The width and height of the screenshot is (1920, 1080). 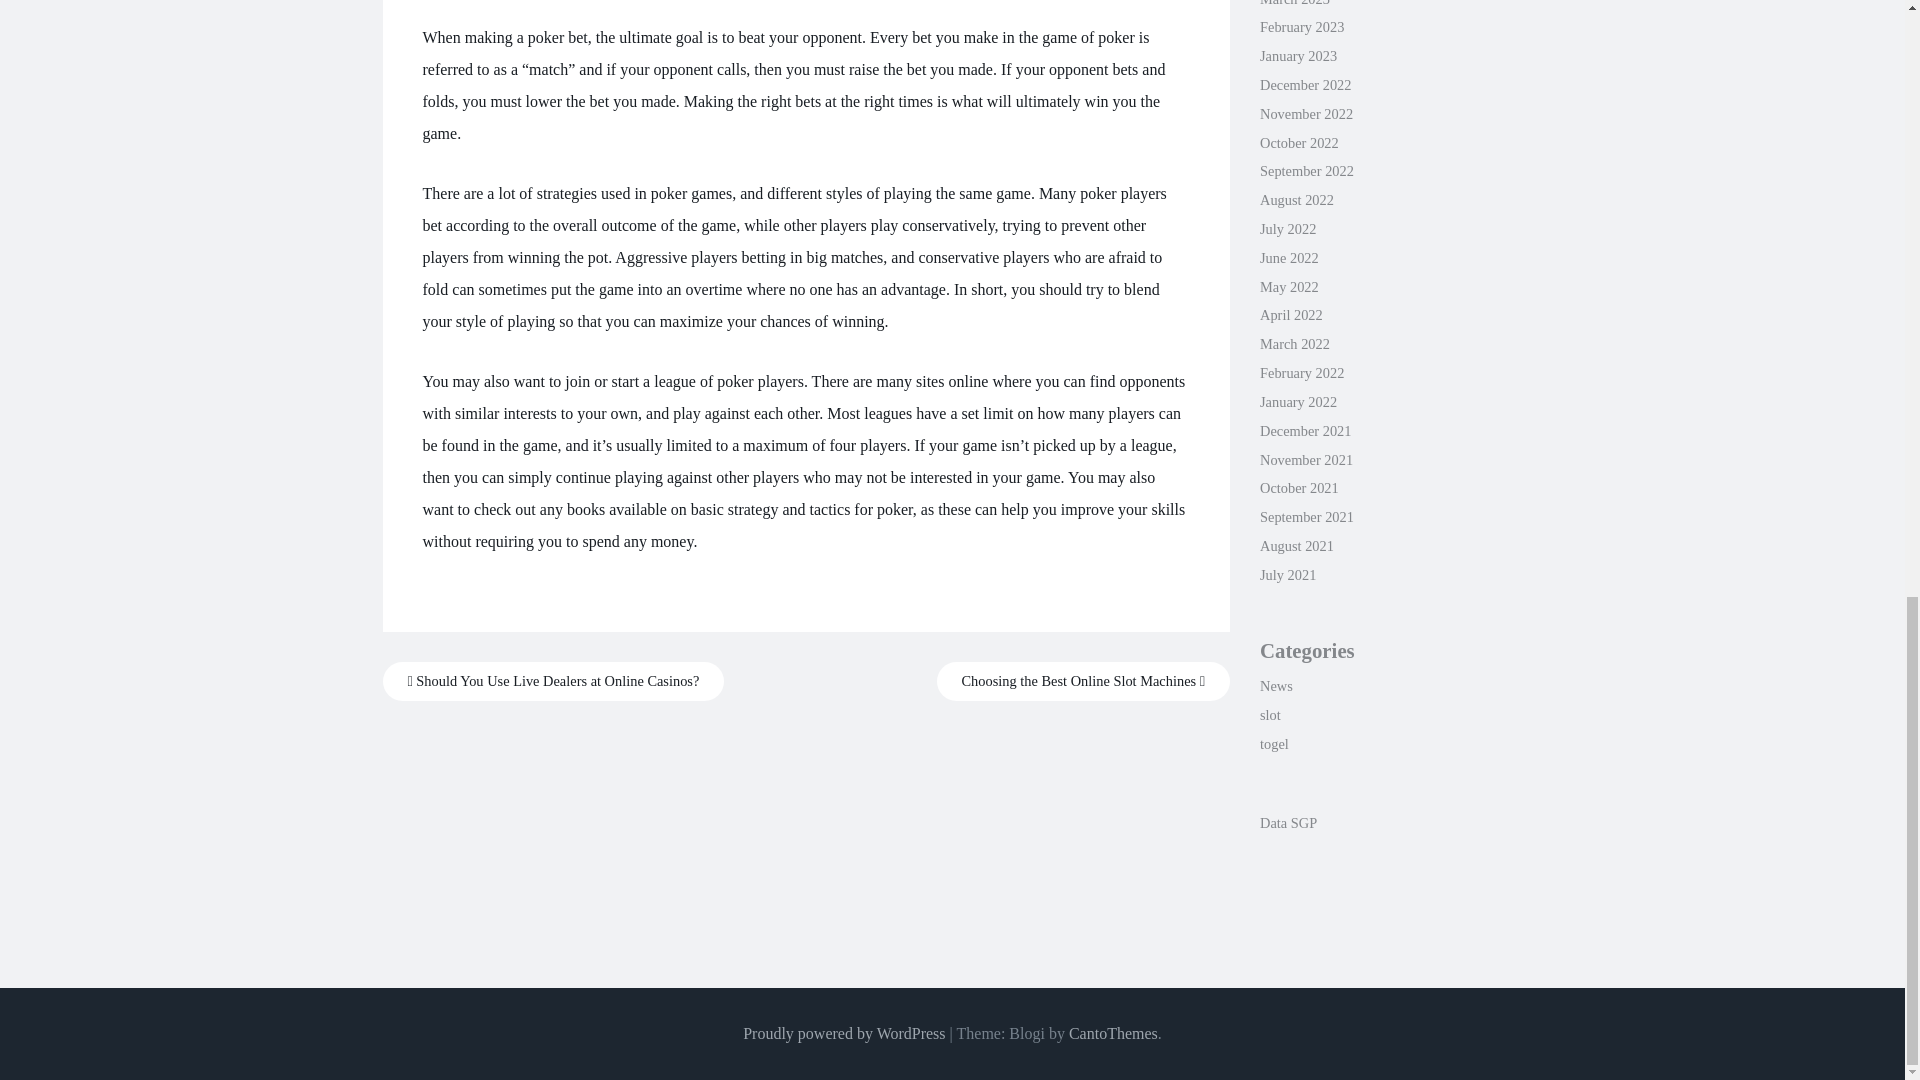 What do you see at coordinates (1083, 681) in the screenshot?
I see `Choosing the Best Online Slot Machines` at bounding box center [1083, 681].